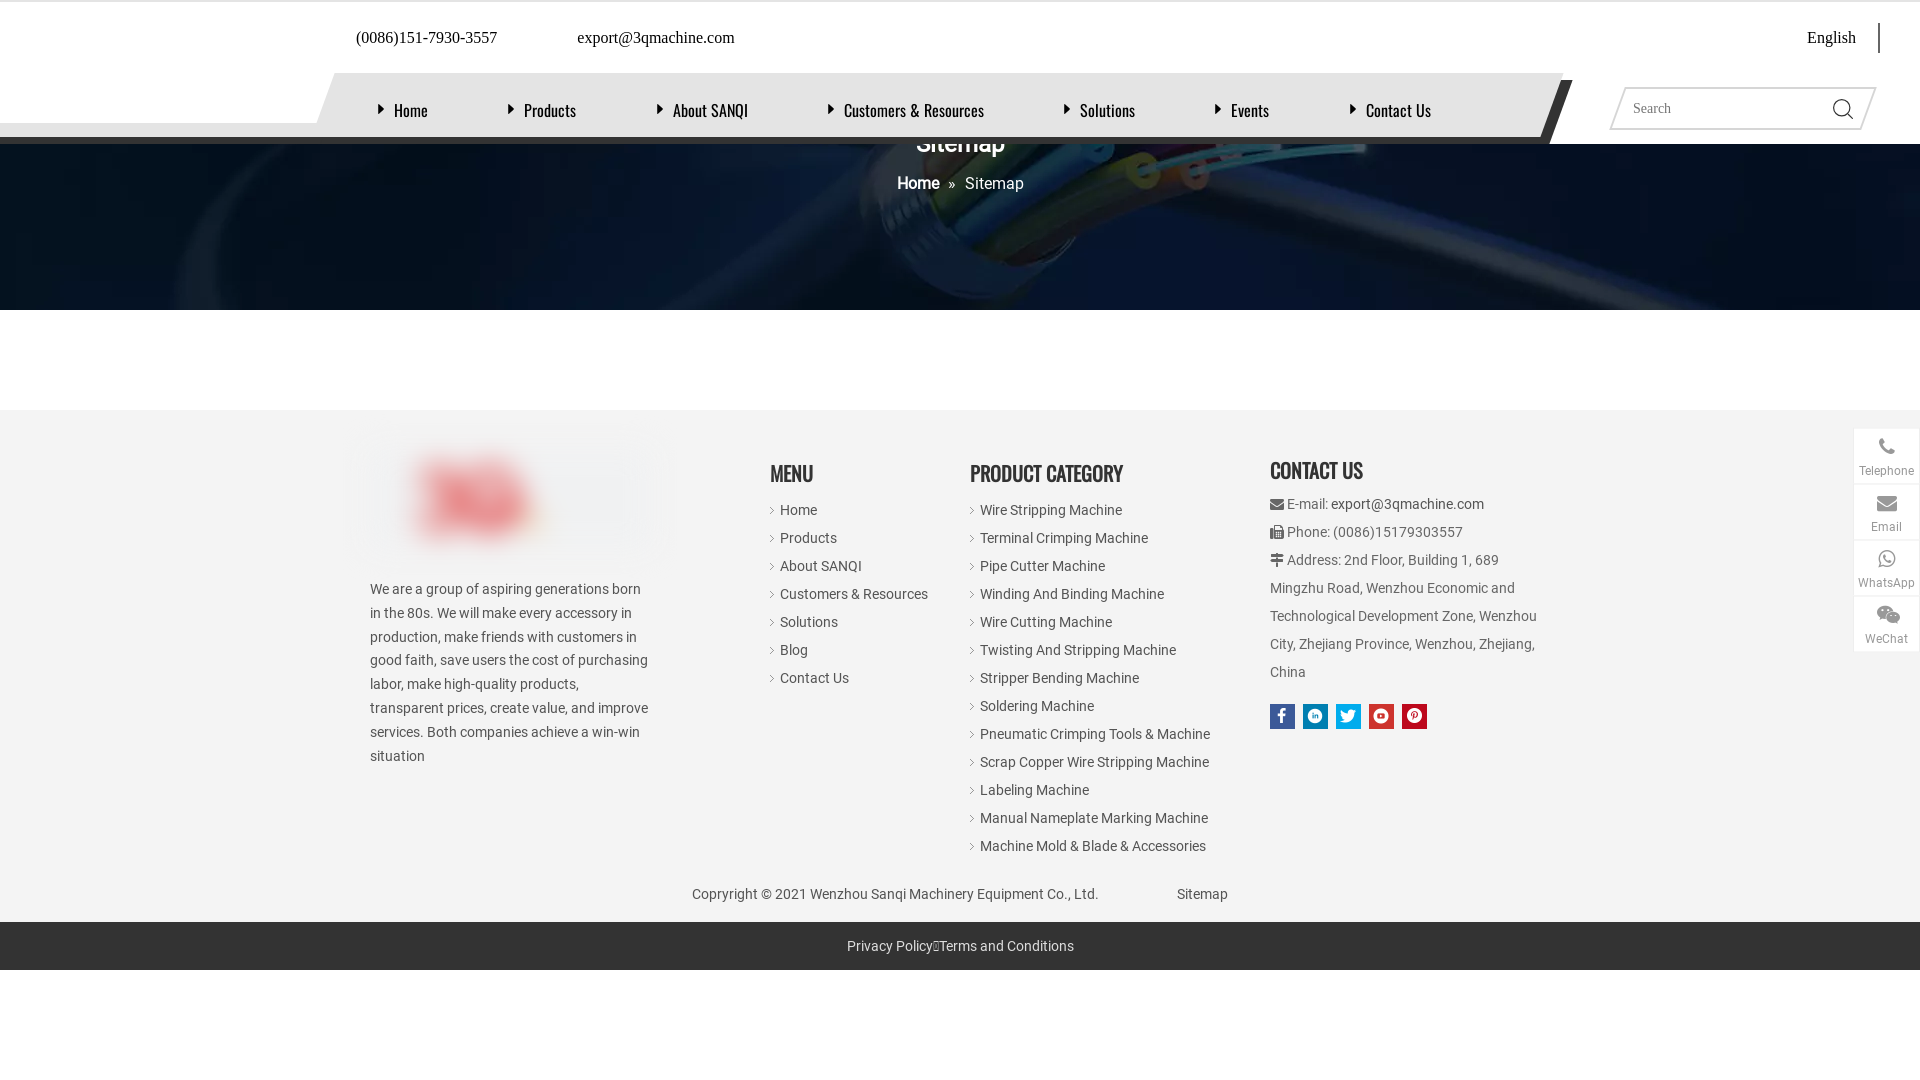 This screenshot has width=1920, height=1080. What do you see at coordinates (1092, 846) in the screenshot?
I see `Machine Mold & Blade & Accessories` at bounding box center [1092, 846].